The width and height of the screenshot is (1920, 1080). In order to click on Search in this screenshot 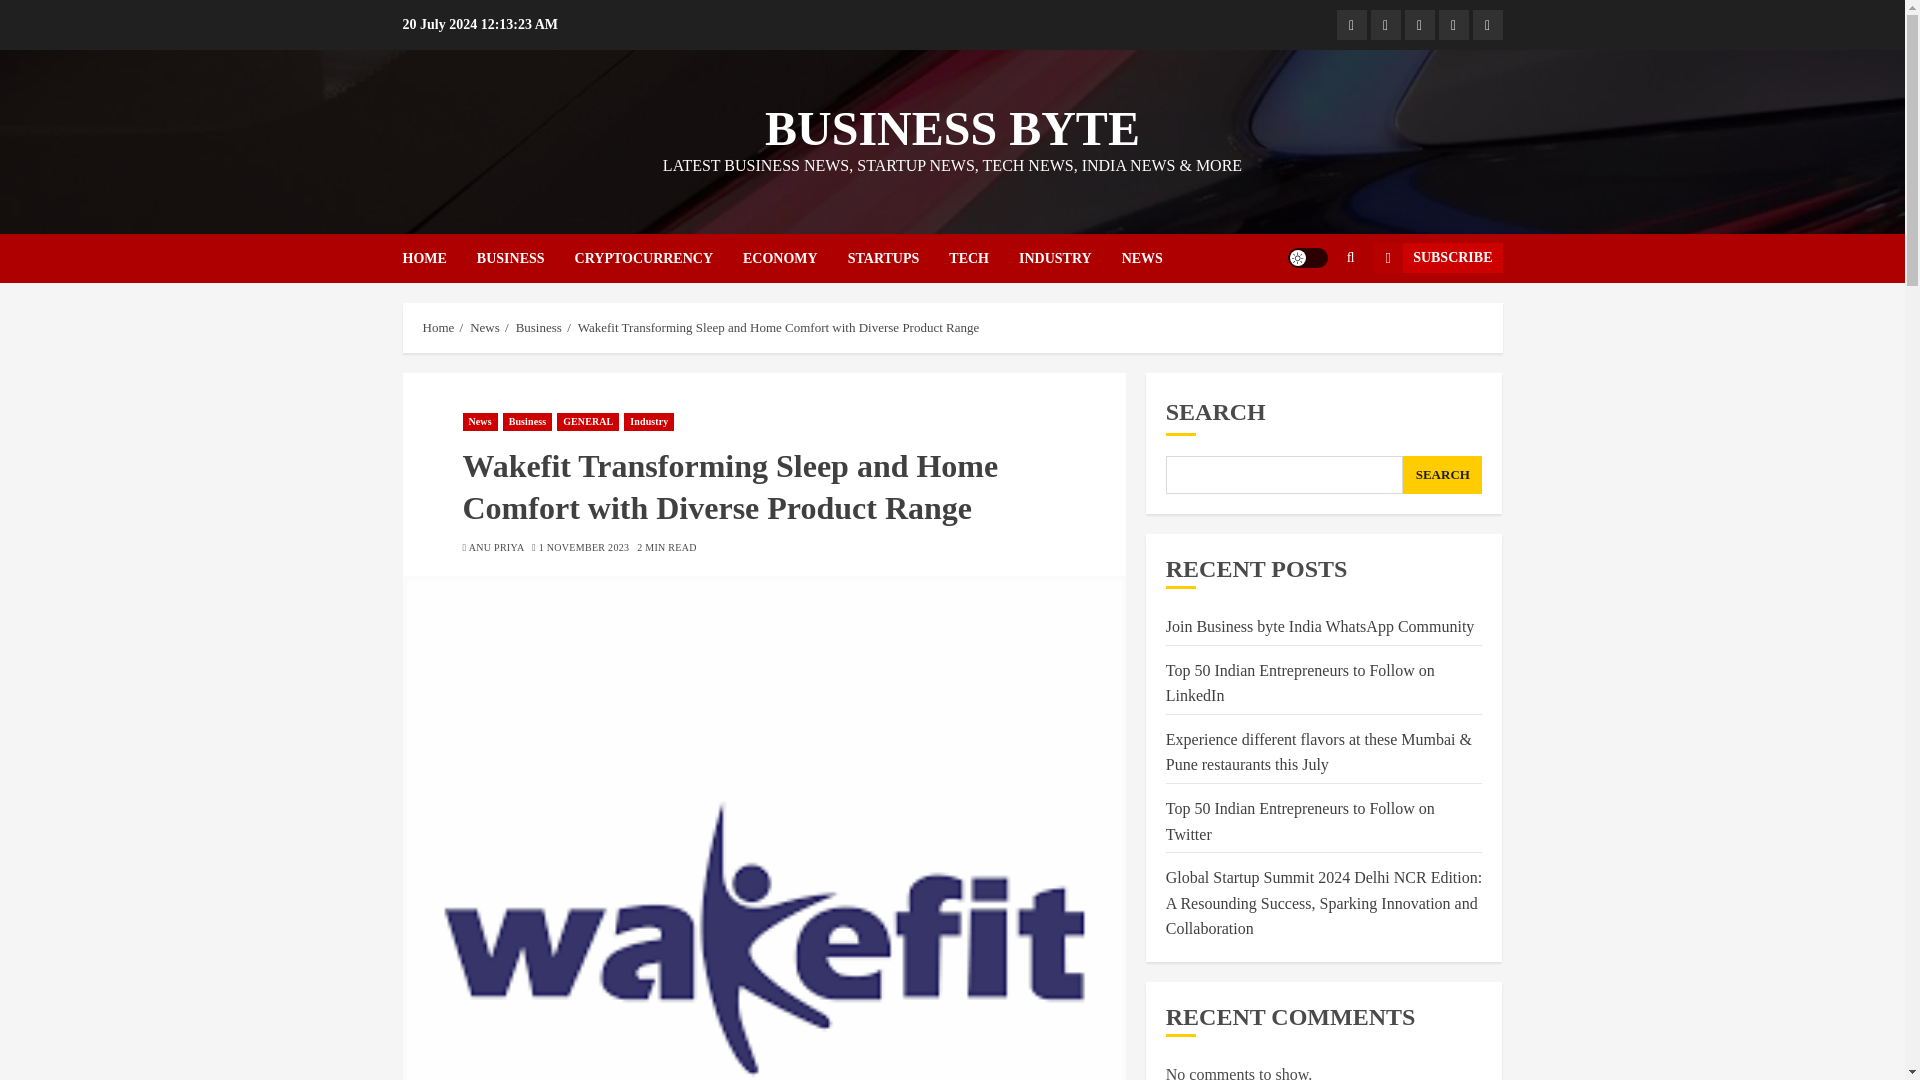, I will do `click(1312, 319)`.